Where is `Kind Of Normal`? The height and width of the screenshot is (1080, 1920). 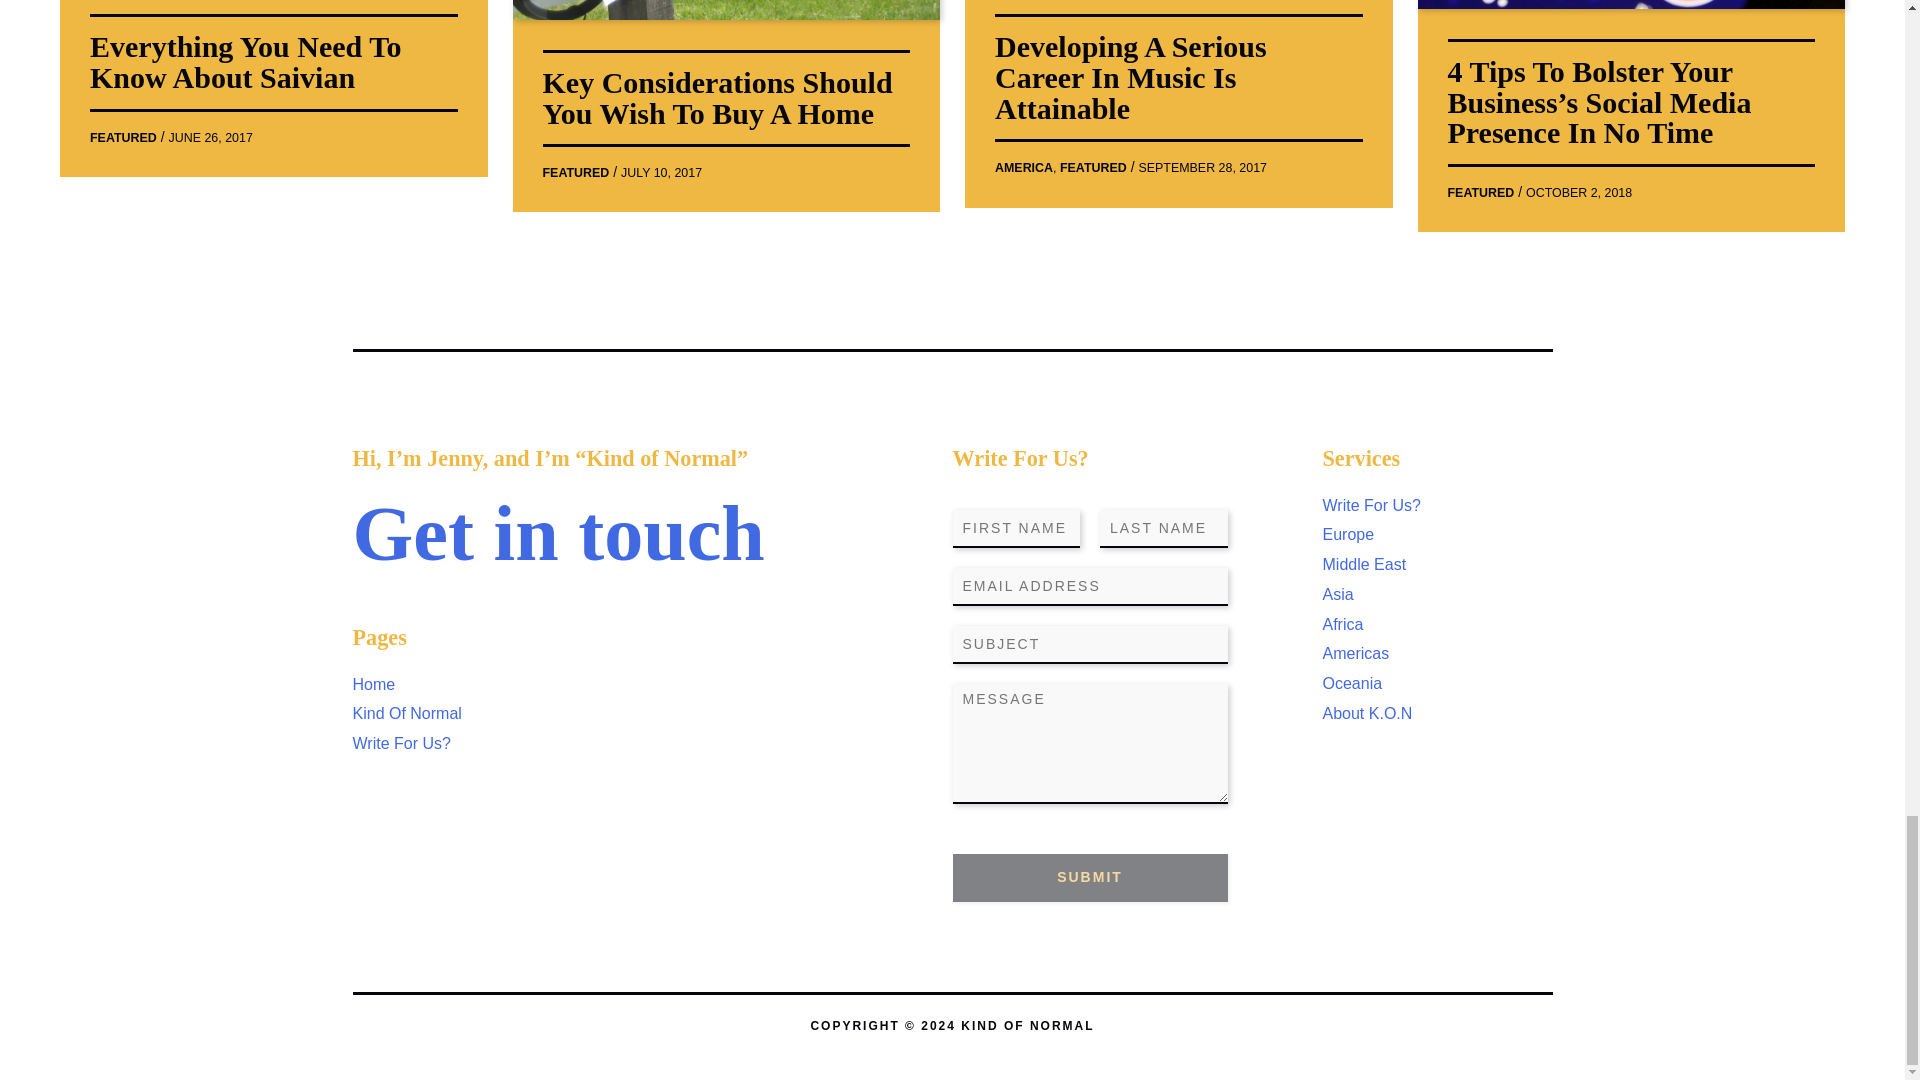
Kind Of Normal is located at coordinates (406, 714).